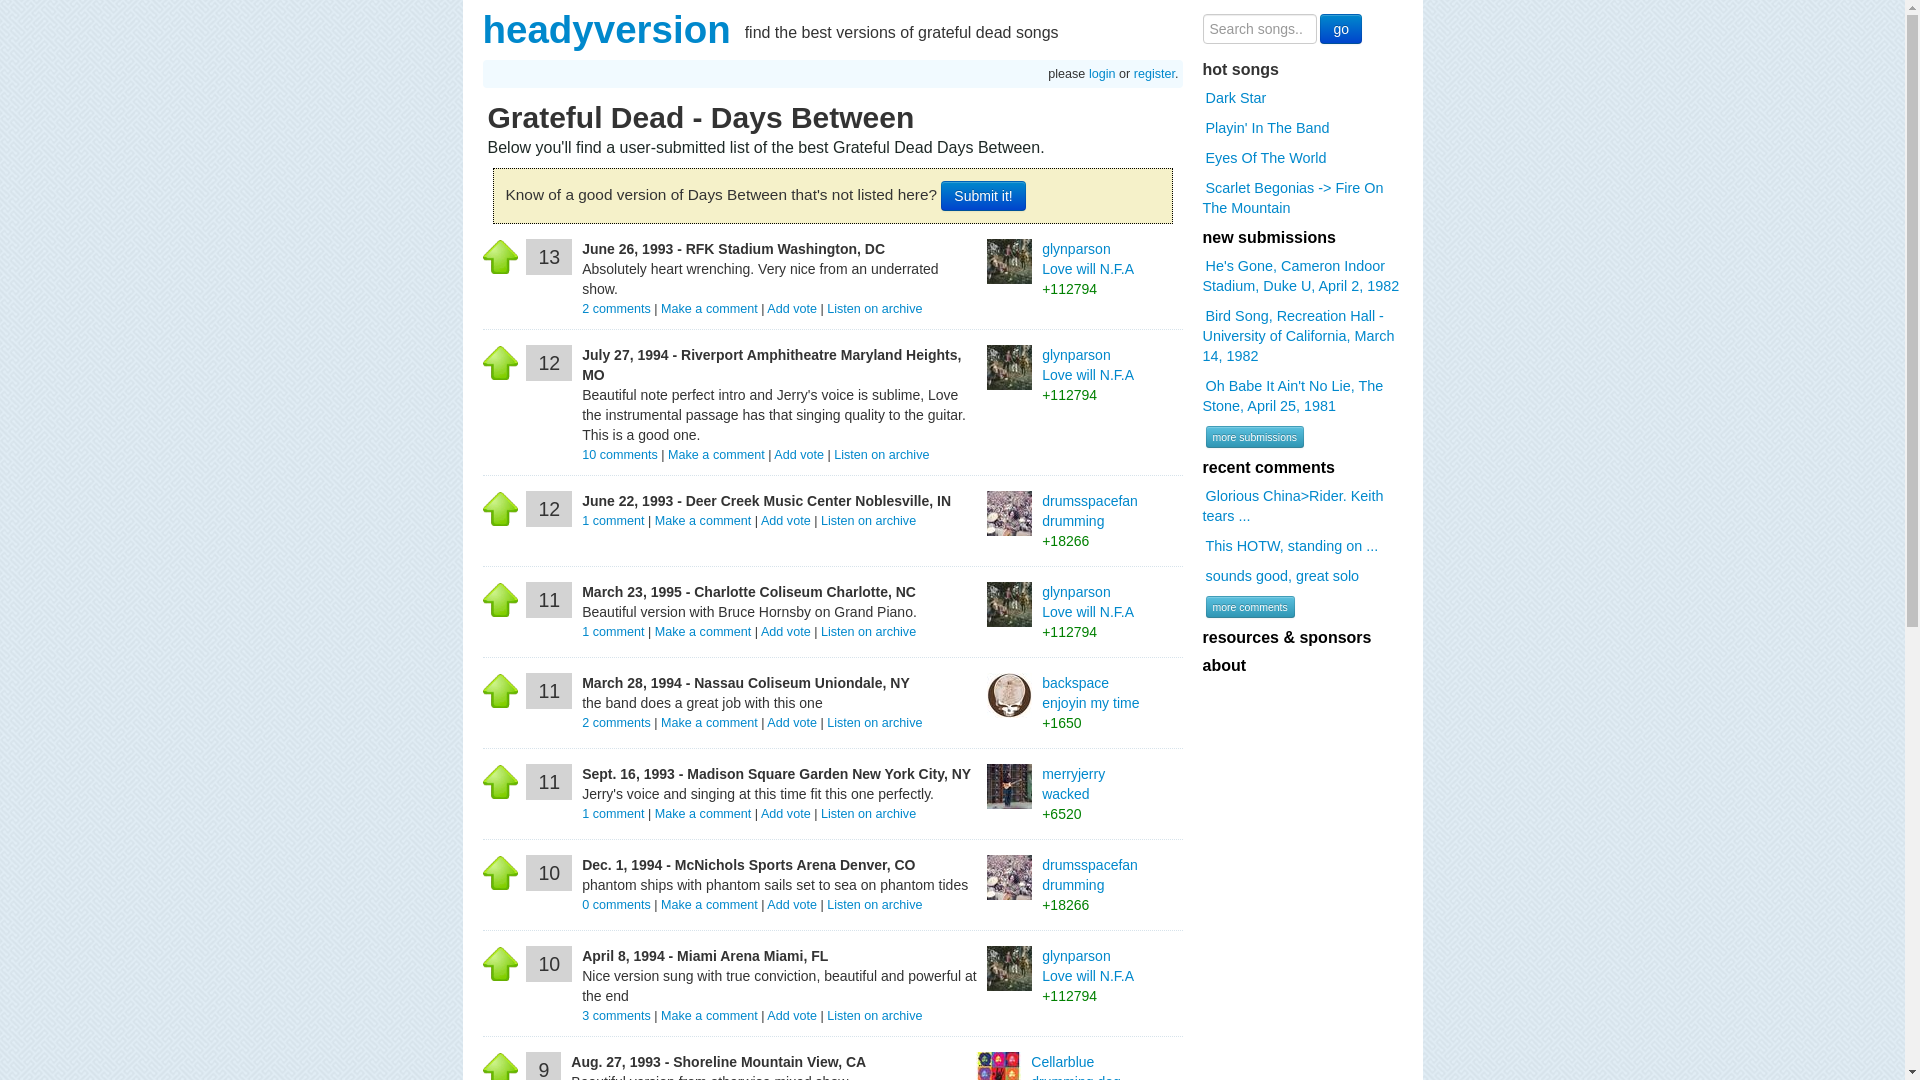  What do you see at coordinates (798, 455) in the screenshot?
I see `Add vote` at bounding box center [798, 455].